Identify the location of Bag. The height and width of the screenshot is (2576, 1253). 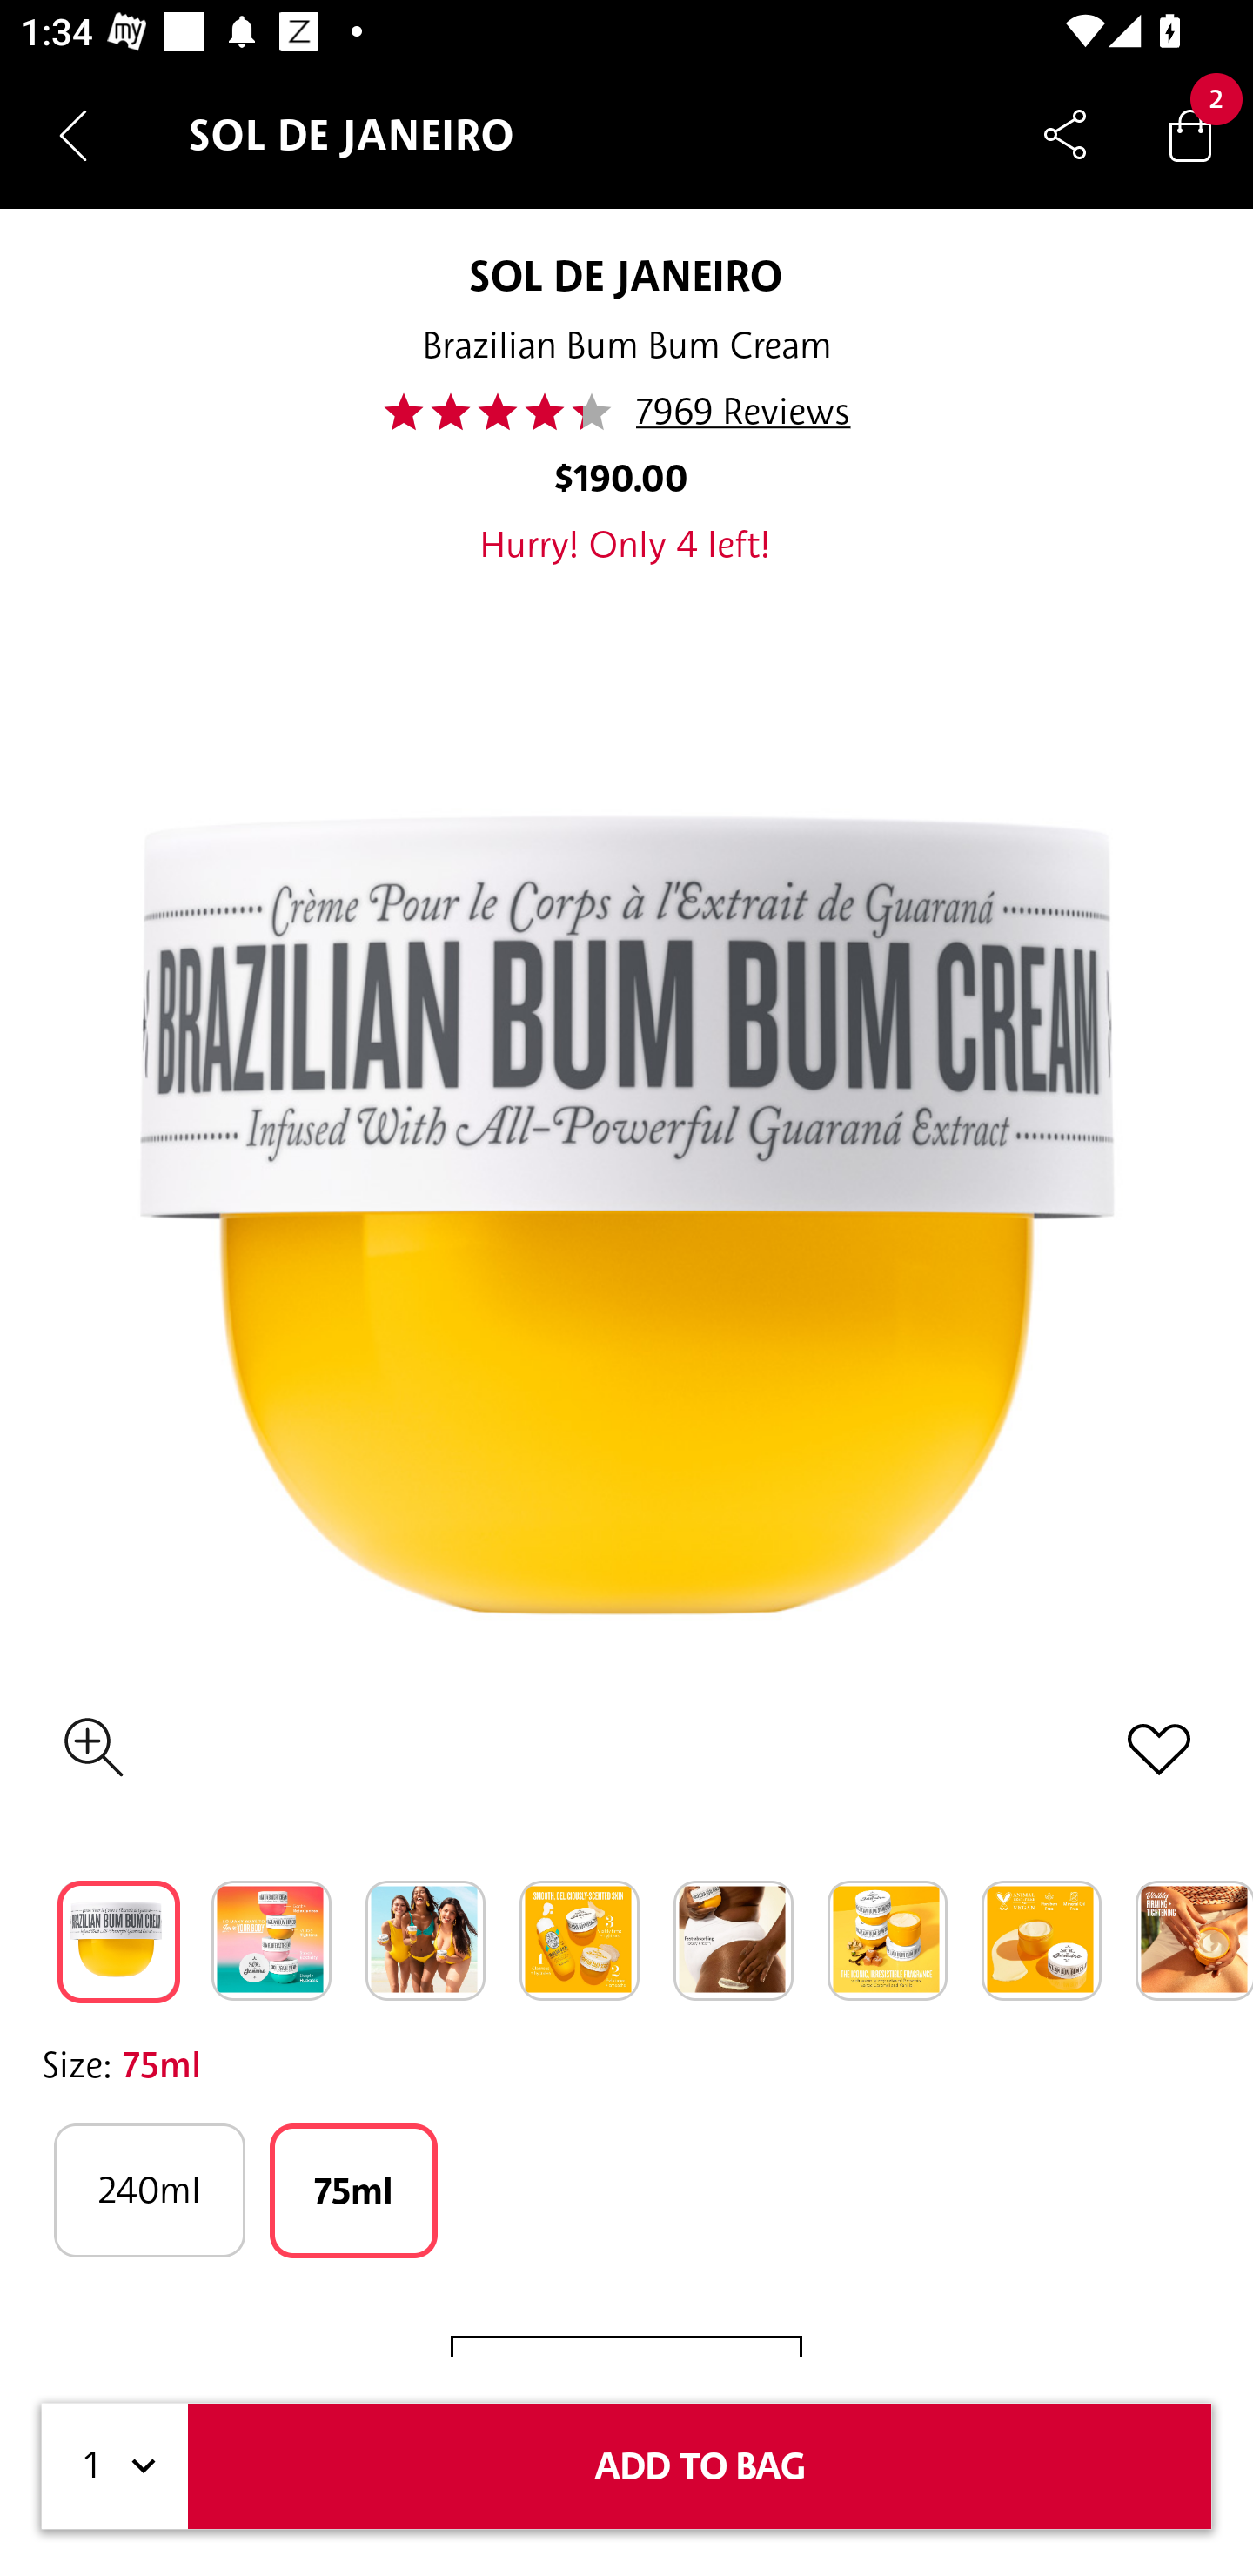
(1190, 134).